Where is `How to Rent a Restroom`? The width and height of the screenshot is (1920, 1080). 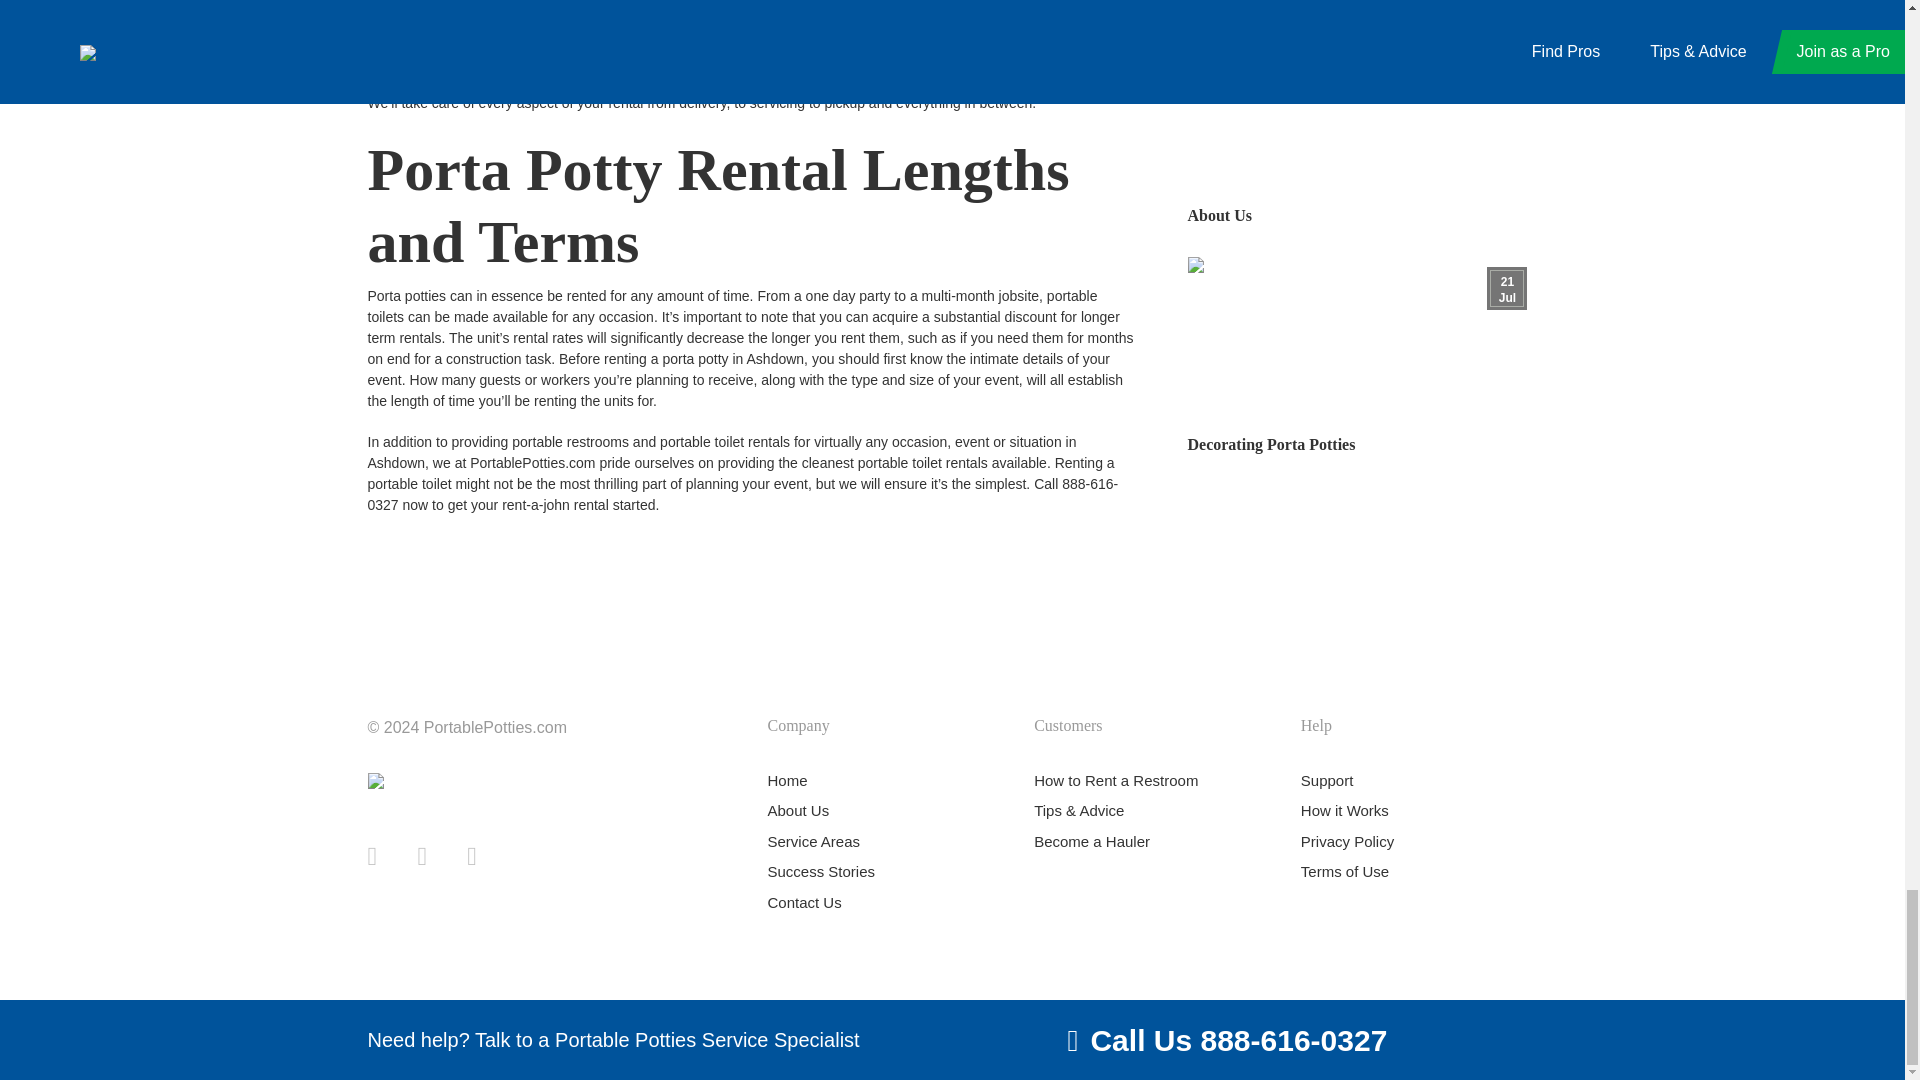
How to Rent a Restroom is located at coordinates (1116, 780).